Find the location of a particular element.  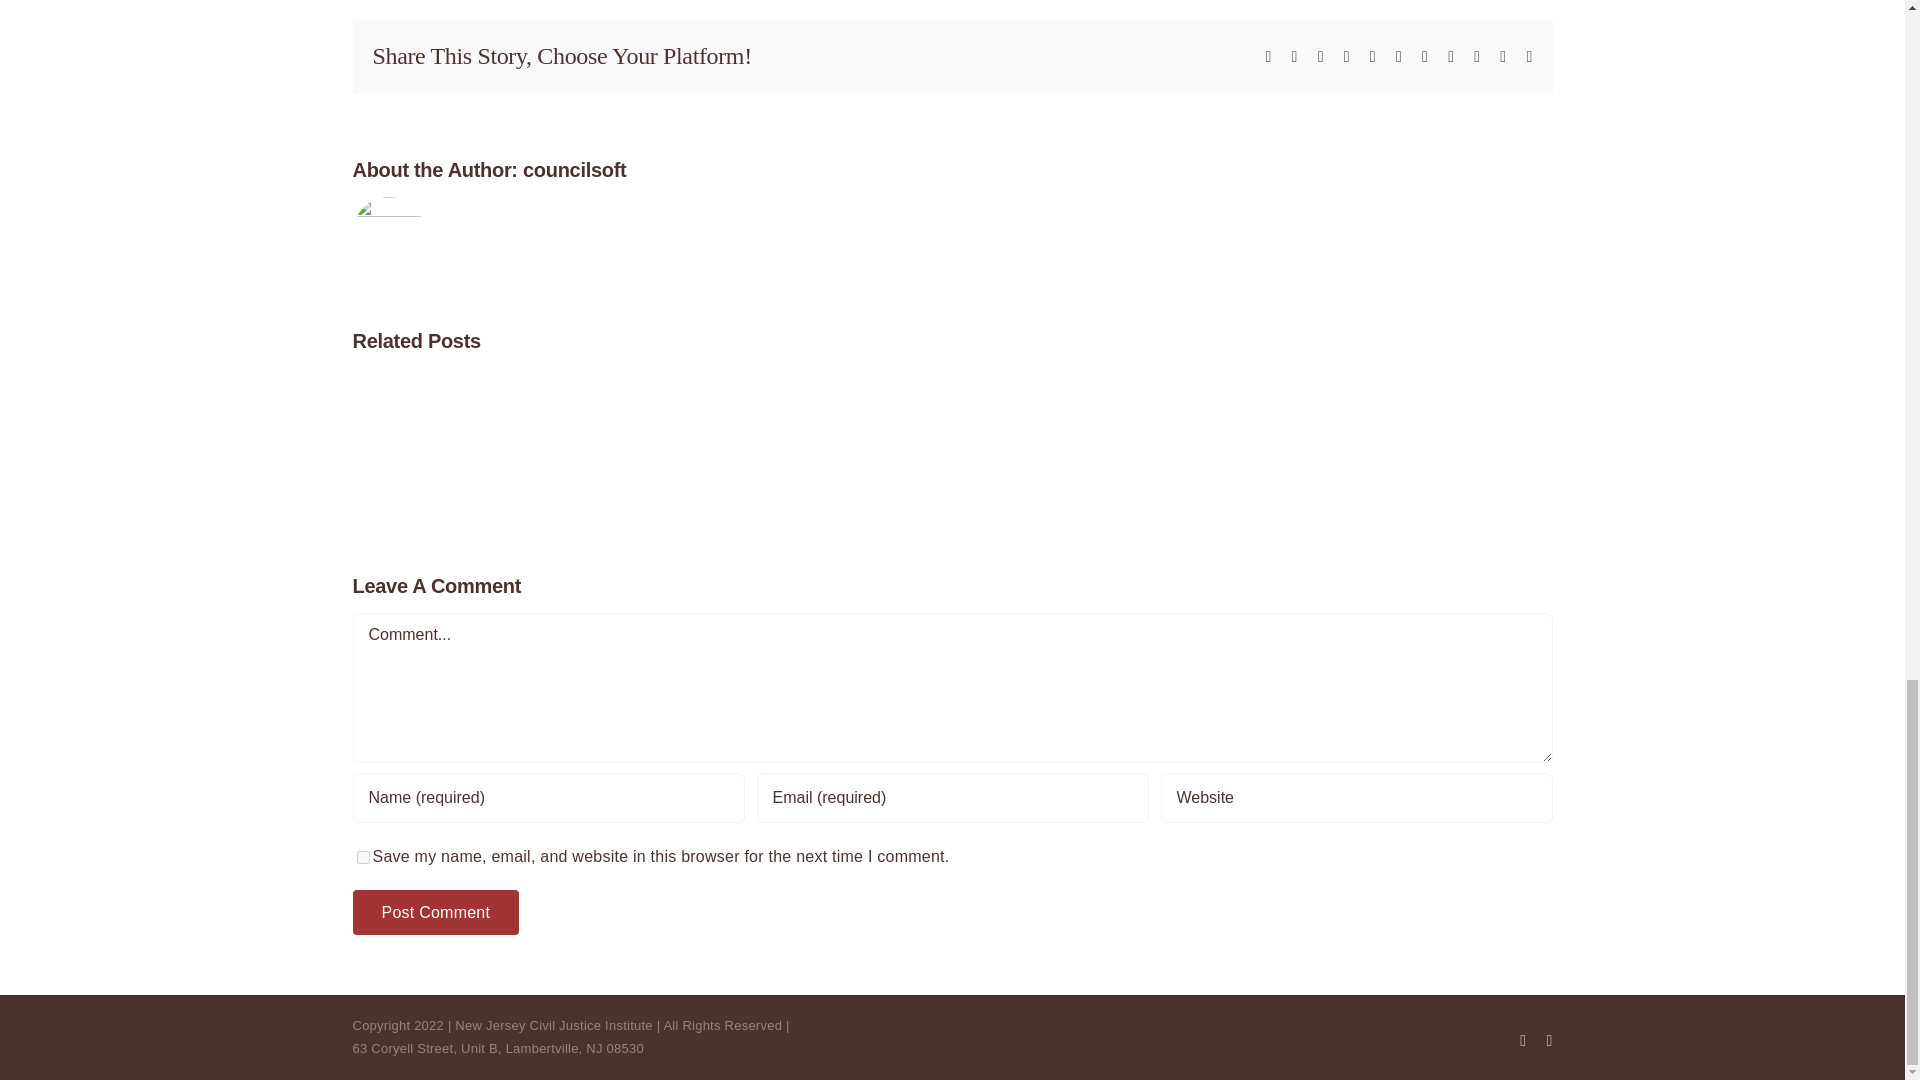

Facebook is located at coordinates (1268, 56).